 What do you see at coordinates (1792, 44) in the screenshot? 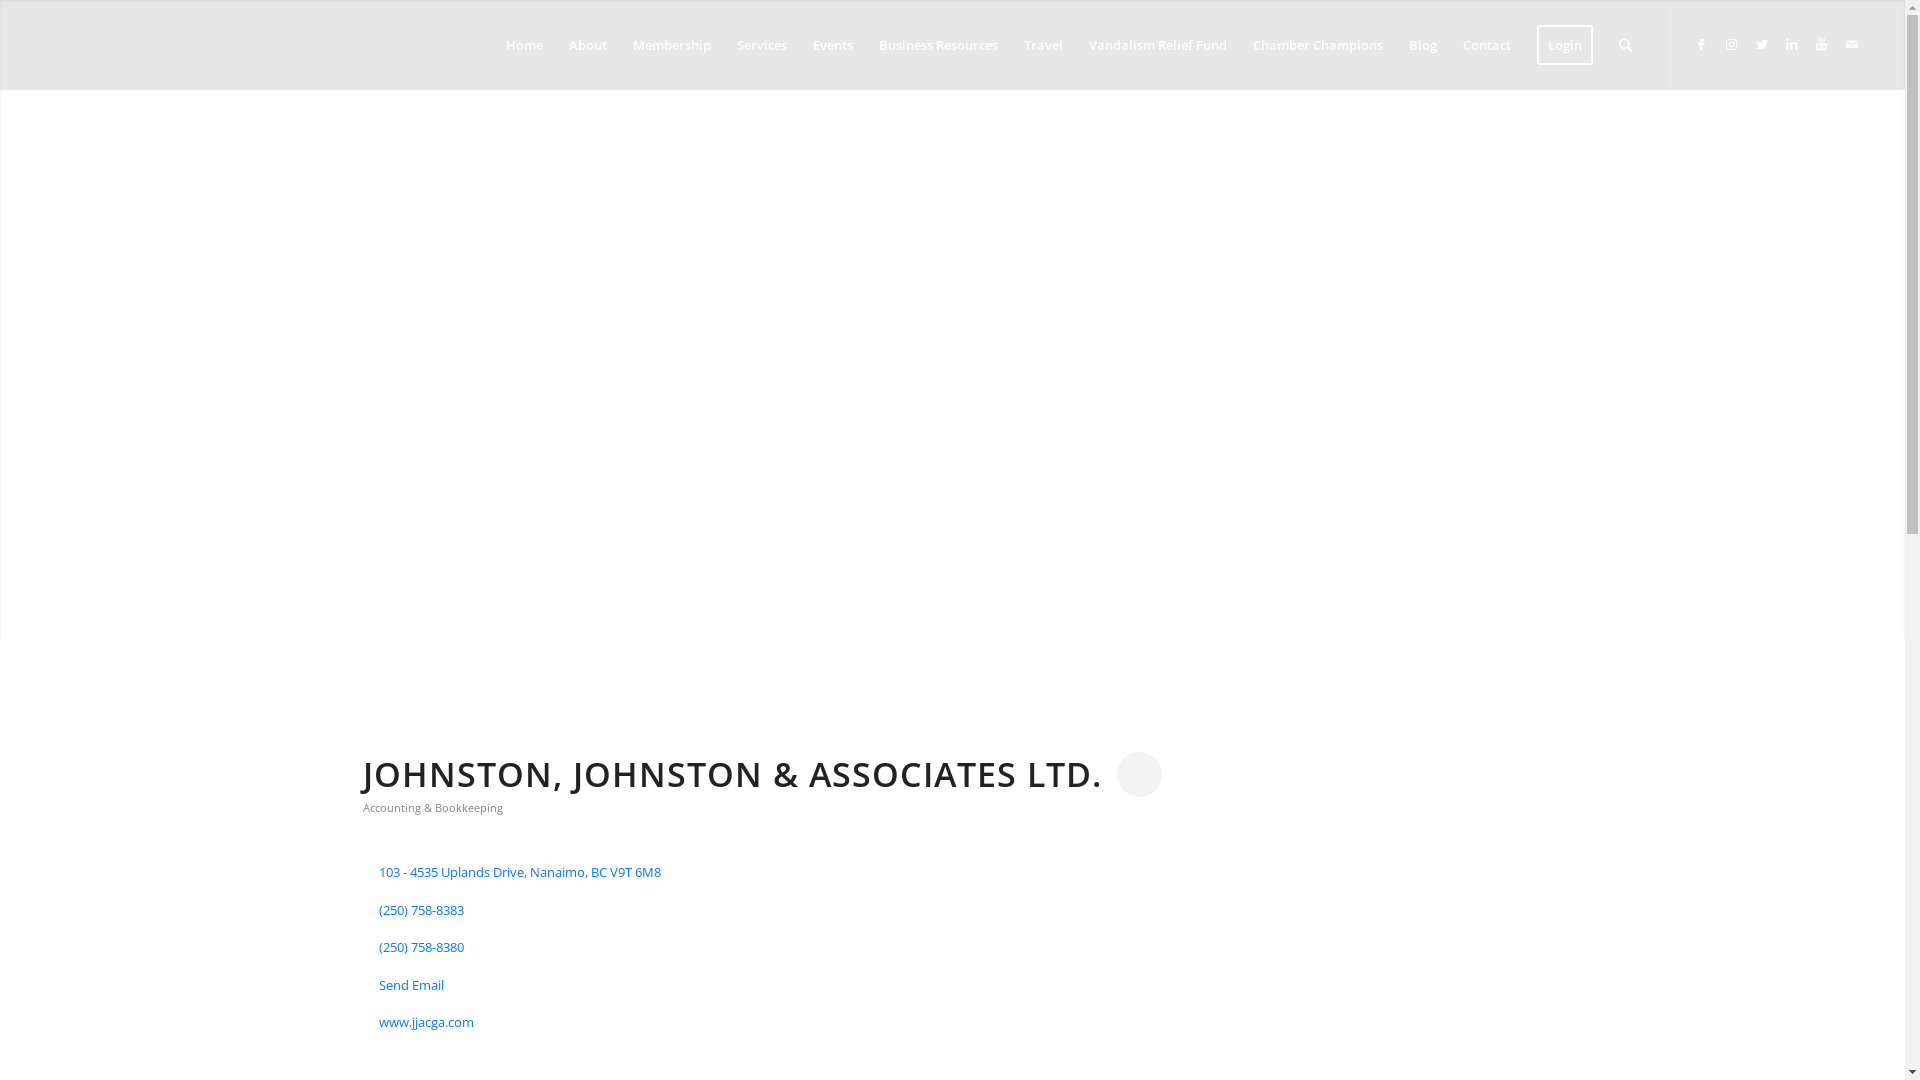
I see `LinkedIn` at bounding box center [1792, 44].